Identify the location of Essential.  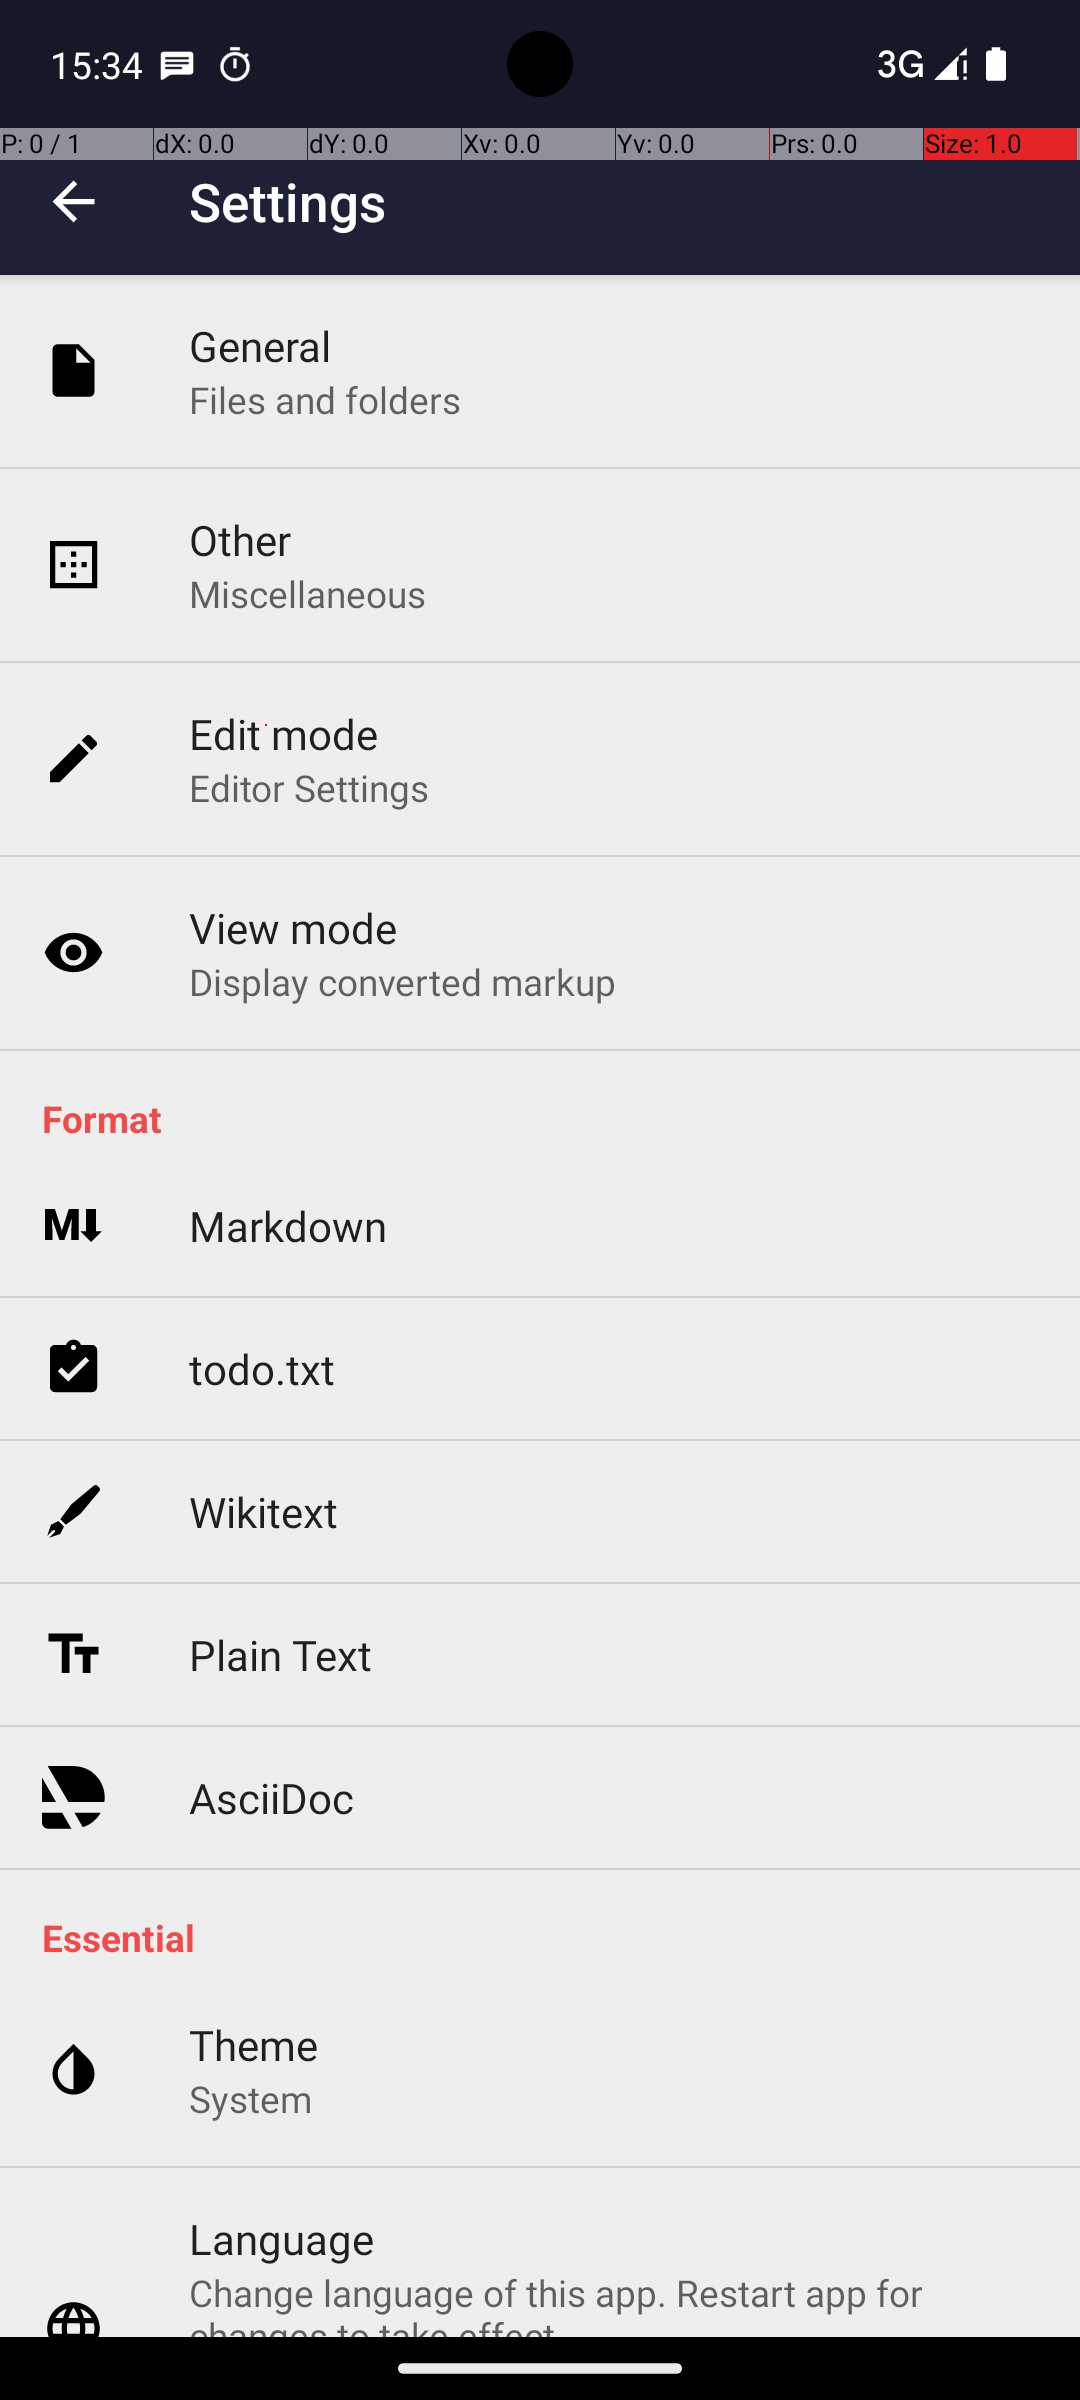
(550, 1938).